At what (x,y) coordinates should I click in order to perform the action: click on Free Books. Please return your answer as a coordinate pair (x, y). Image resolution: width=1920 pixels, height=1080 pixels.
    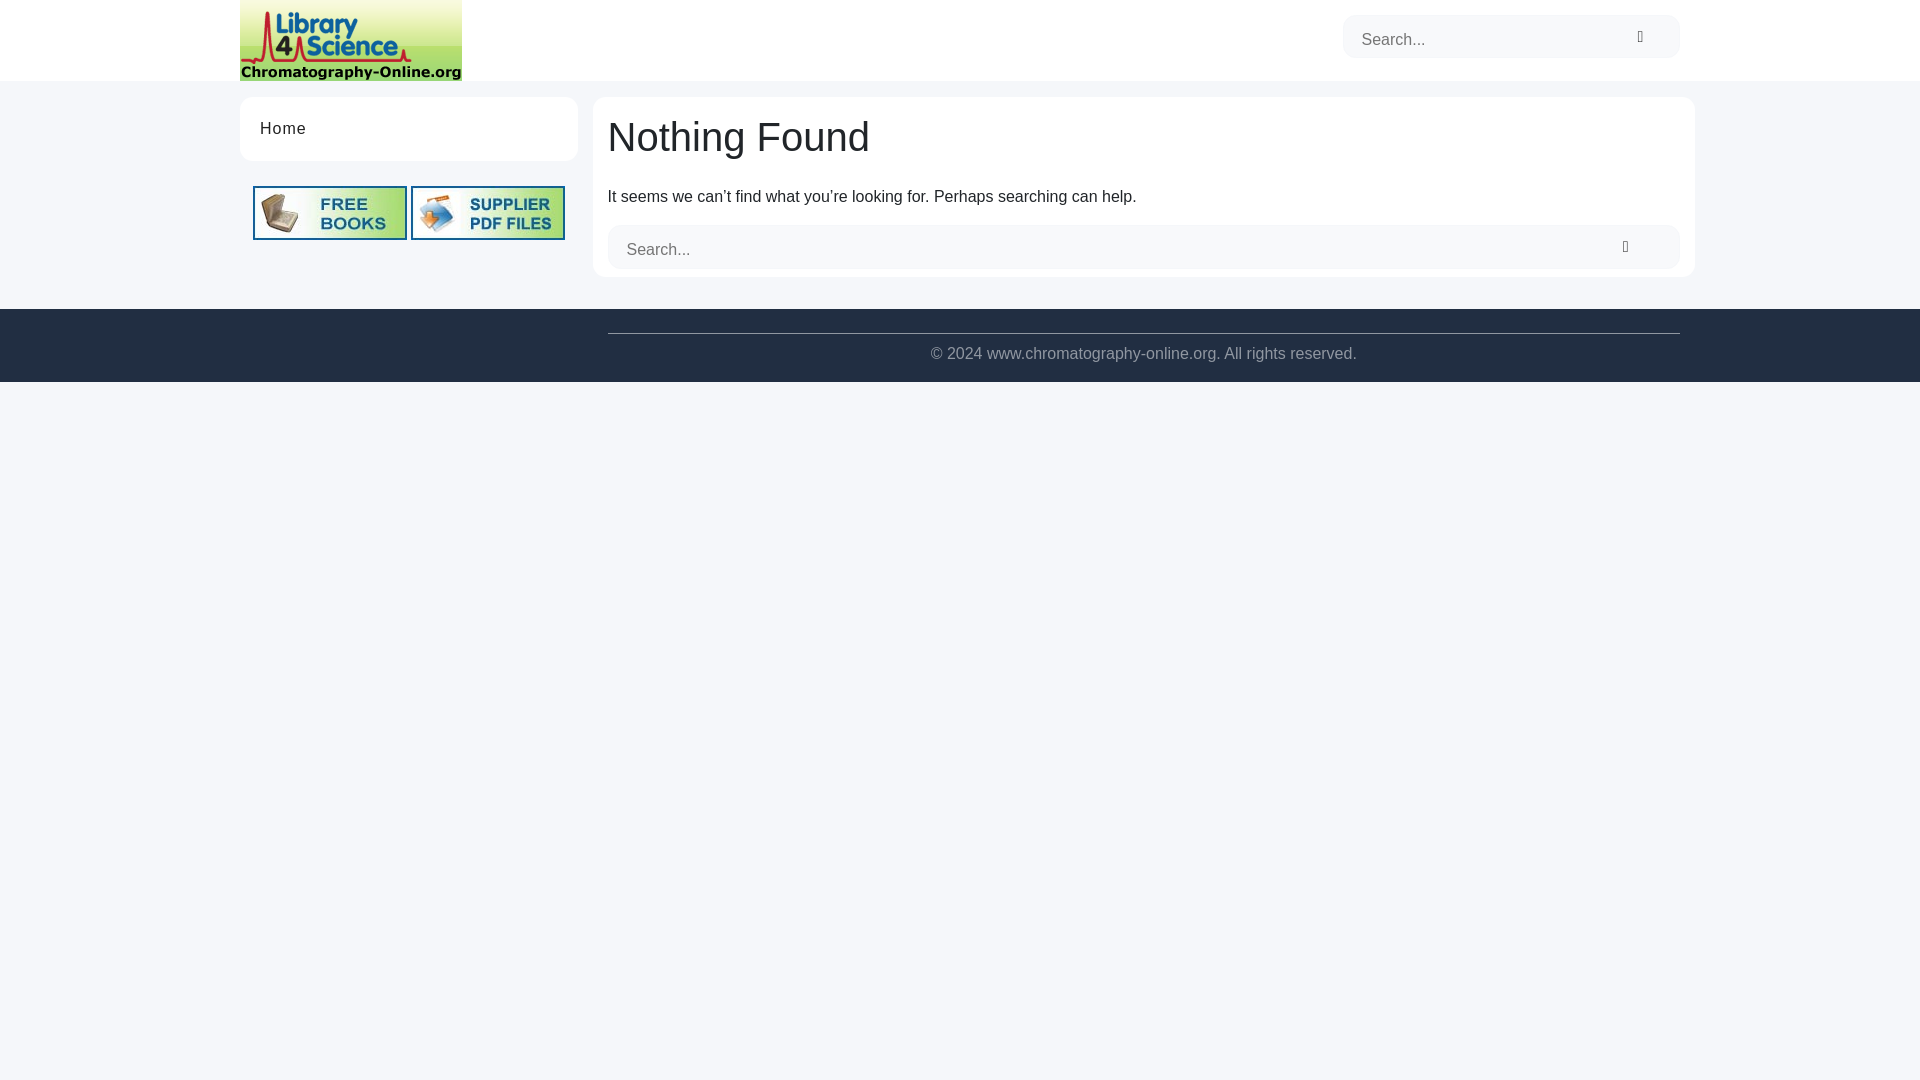
    Looking at the image, I should click on (330, 212).